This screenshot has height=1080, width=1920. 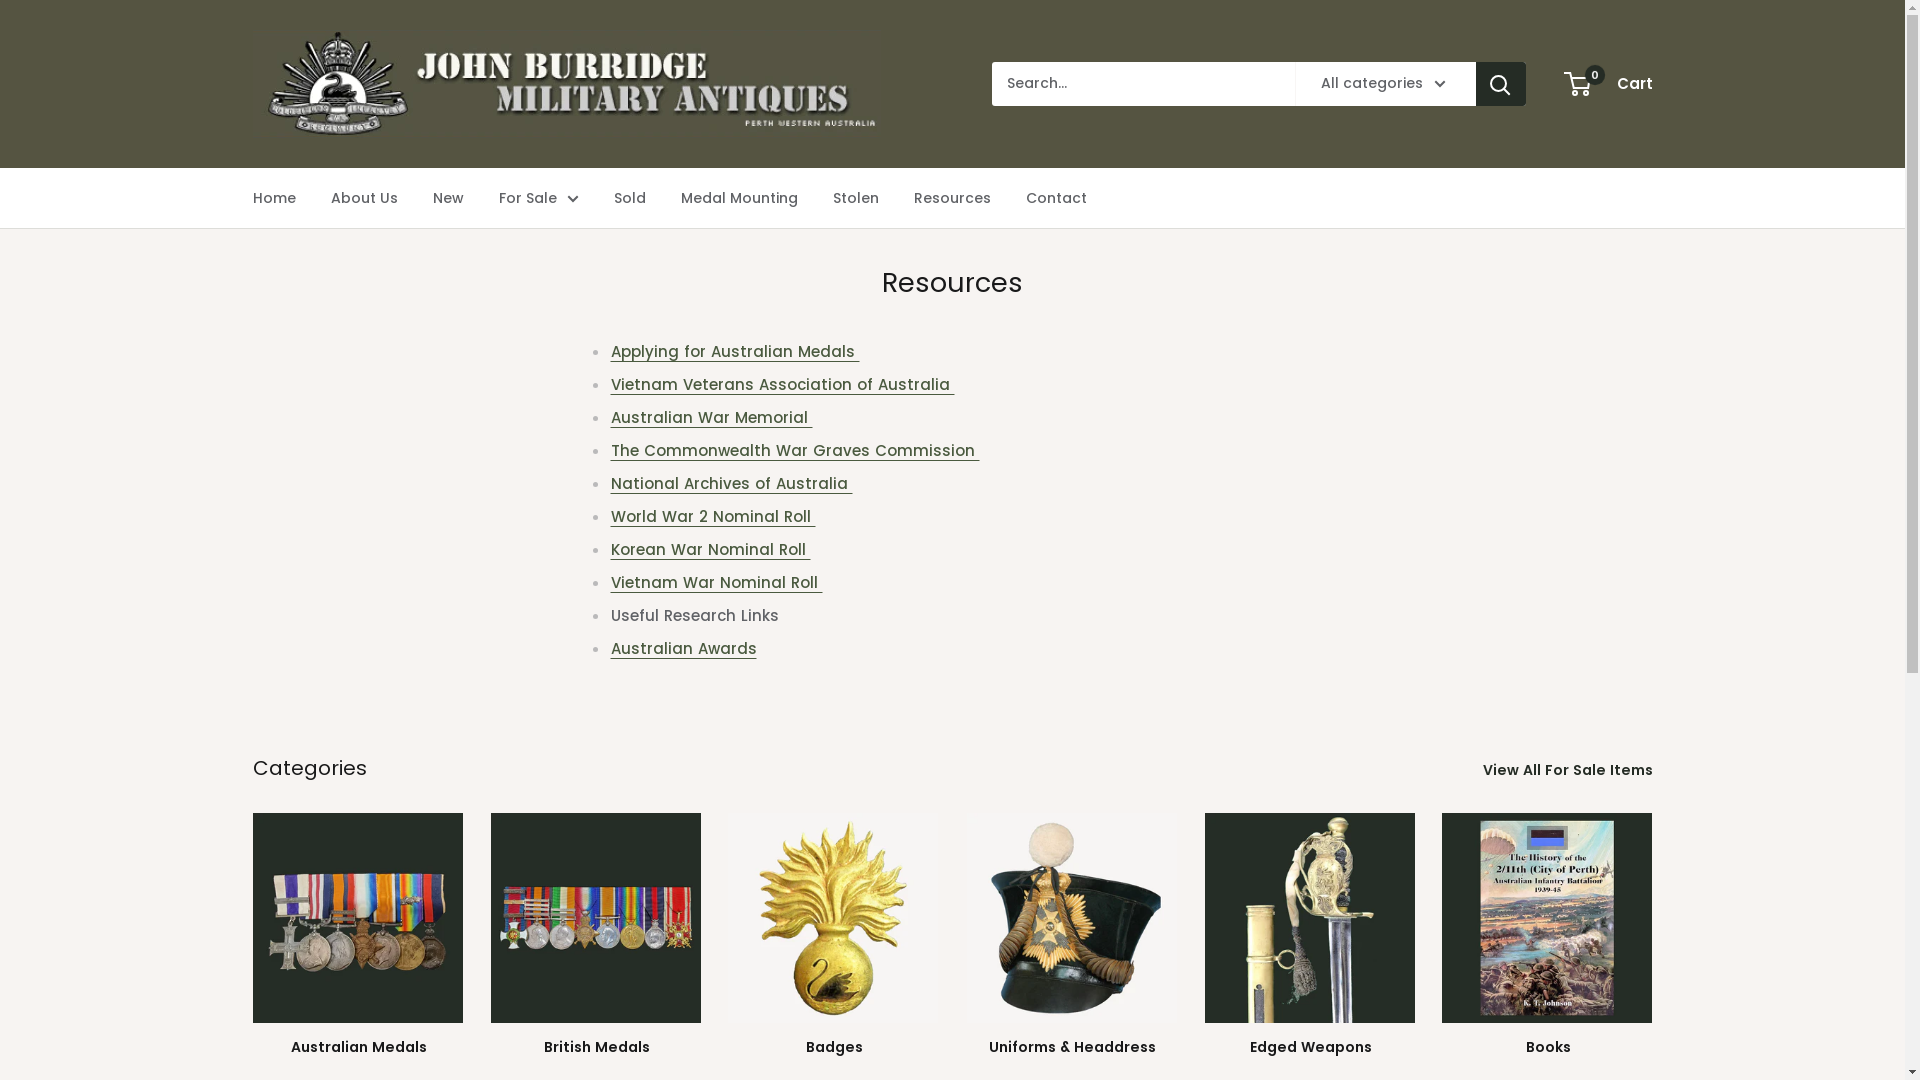 What do you see at coordinates (710, 550) in the screenshot?
I see `Korean War Nominal Roll ` at bounding box center [710, 550].